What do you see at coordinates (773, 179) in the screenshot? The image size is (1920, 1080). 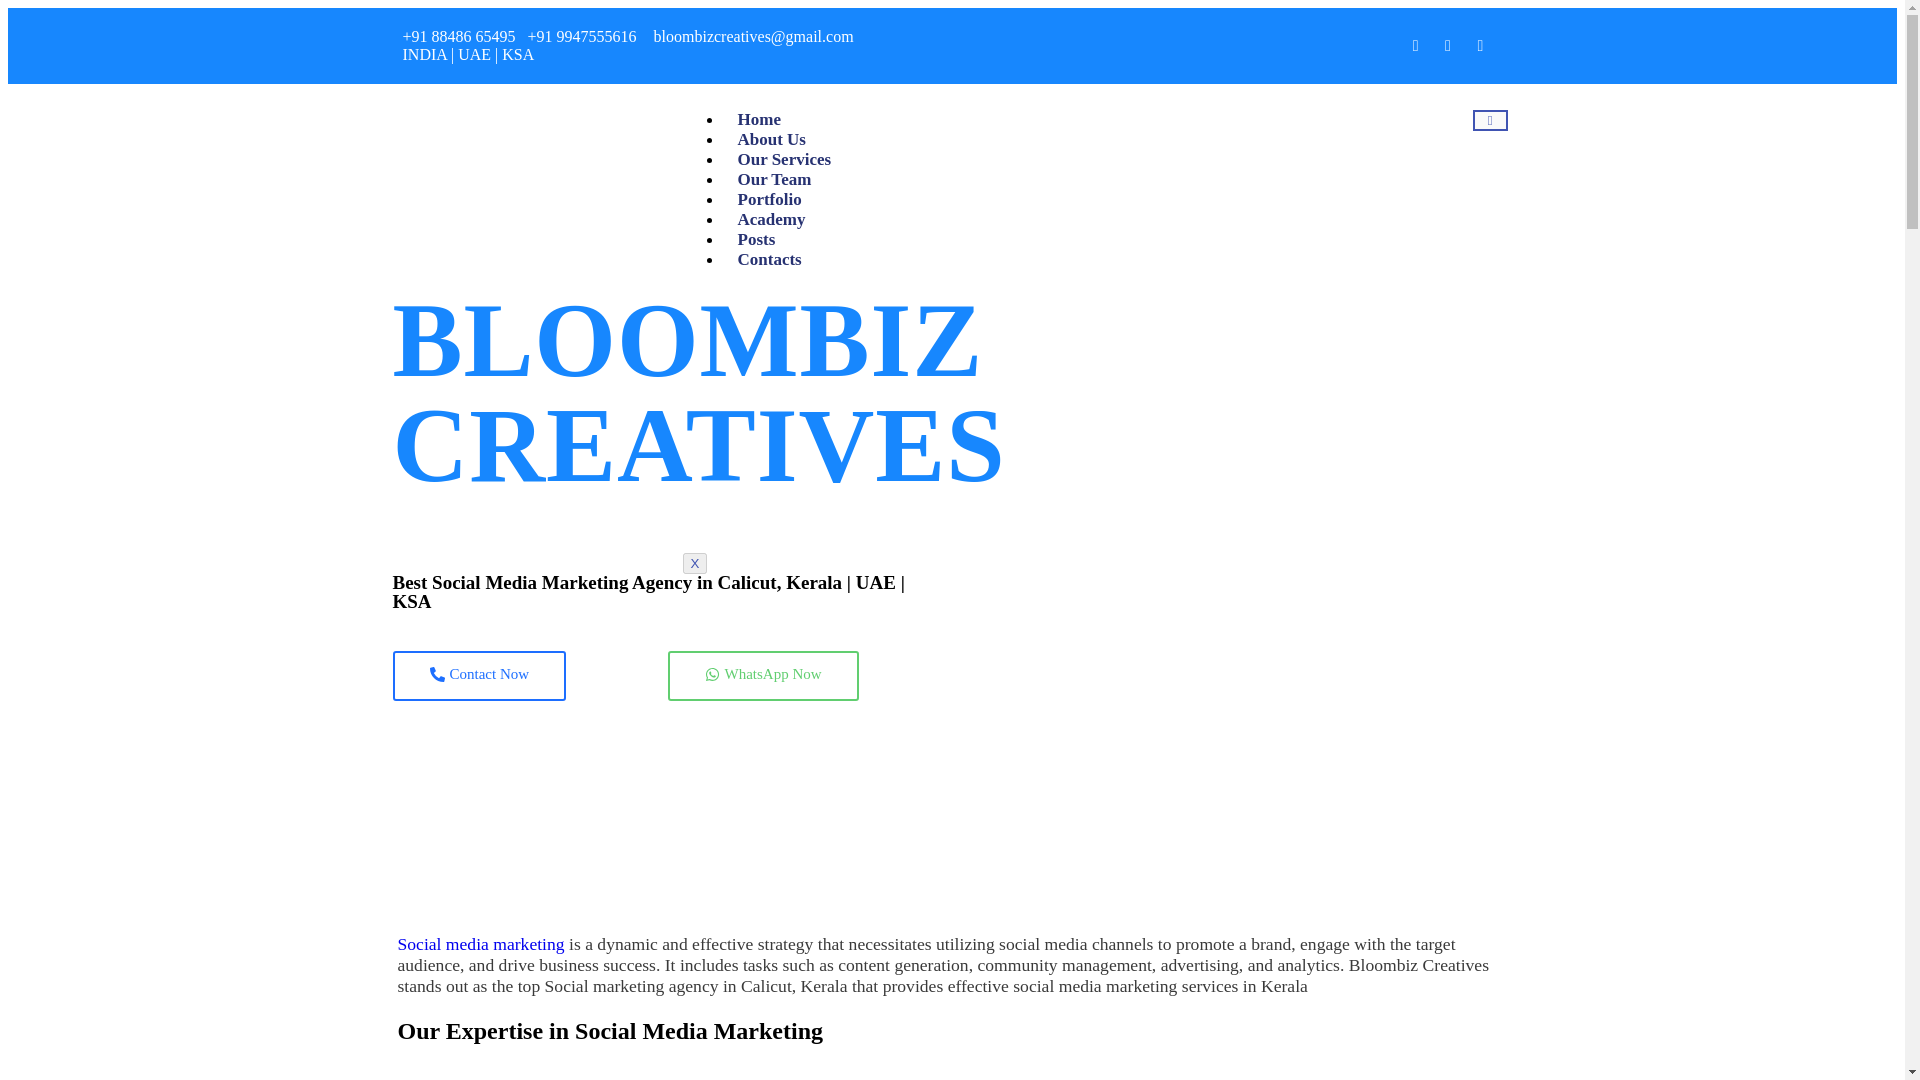 I see `Our Team` at bounding box center [773, 179].